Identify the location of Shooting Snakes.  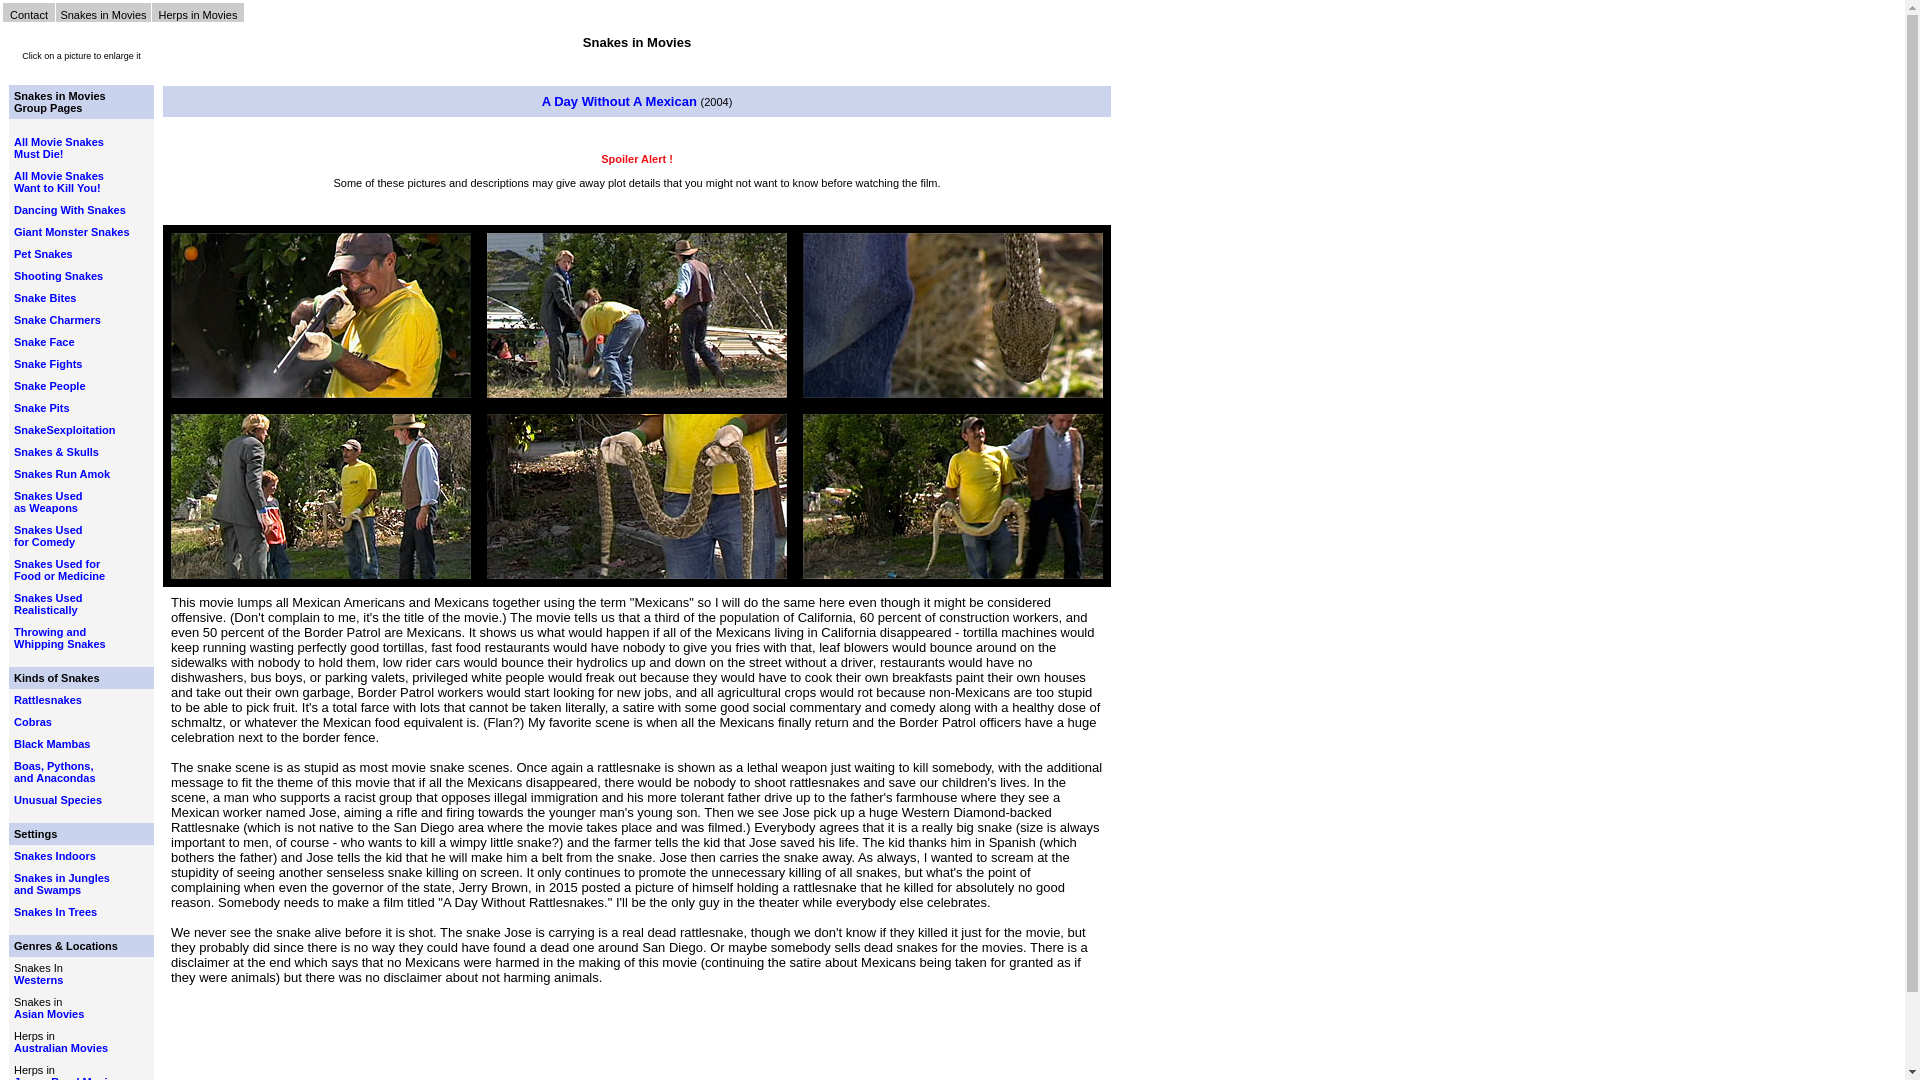
(58, 276).